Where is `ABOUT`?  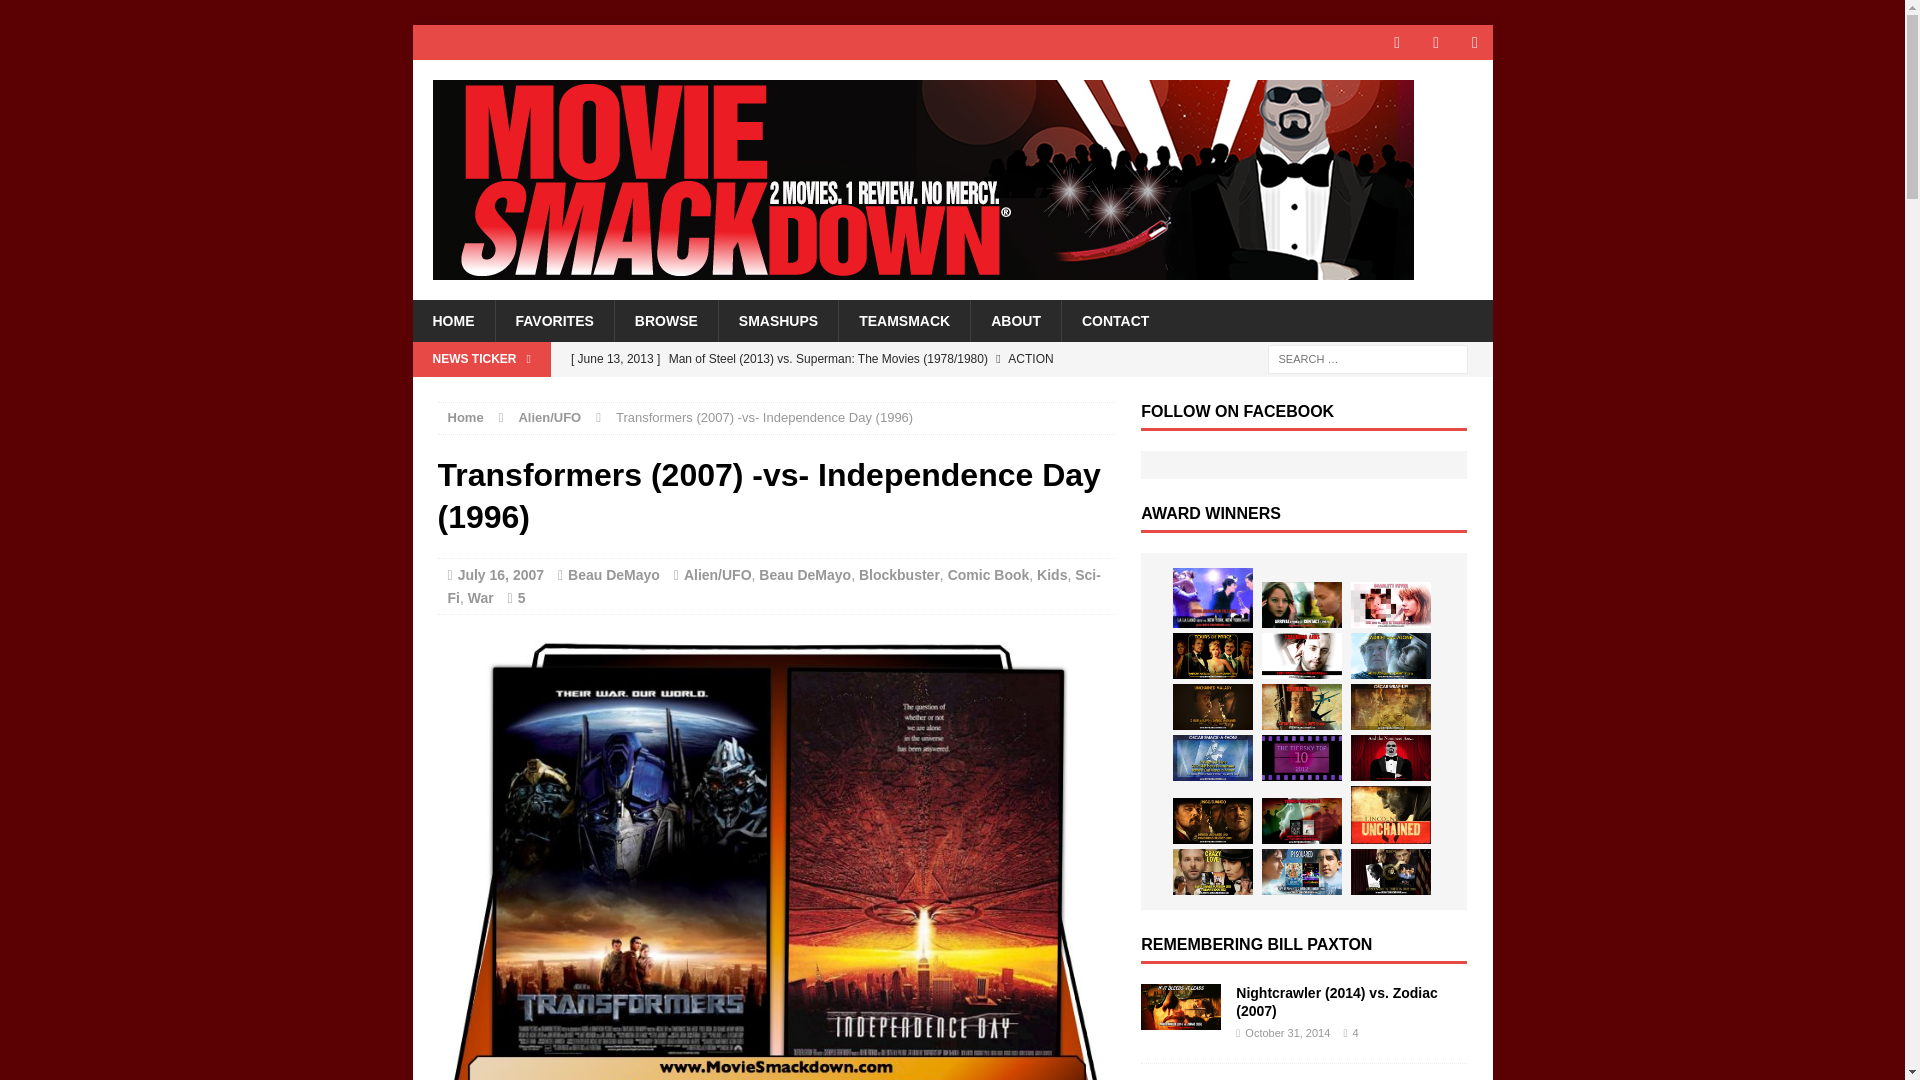
ABOUT is located at coordinates (1015, 321).